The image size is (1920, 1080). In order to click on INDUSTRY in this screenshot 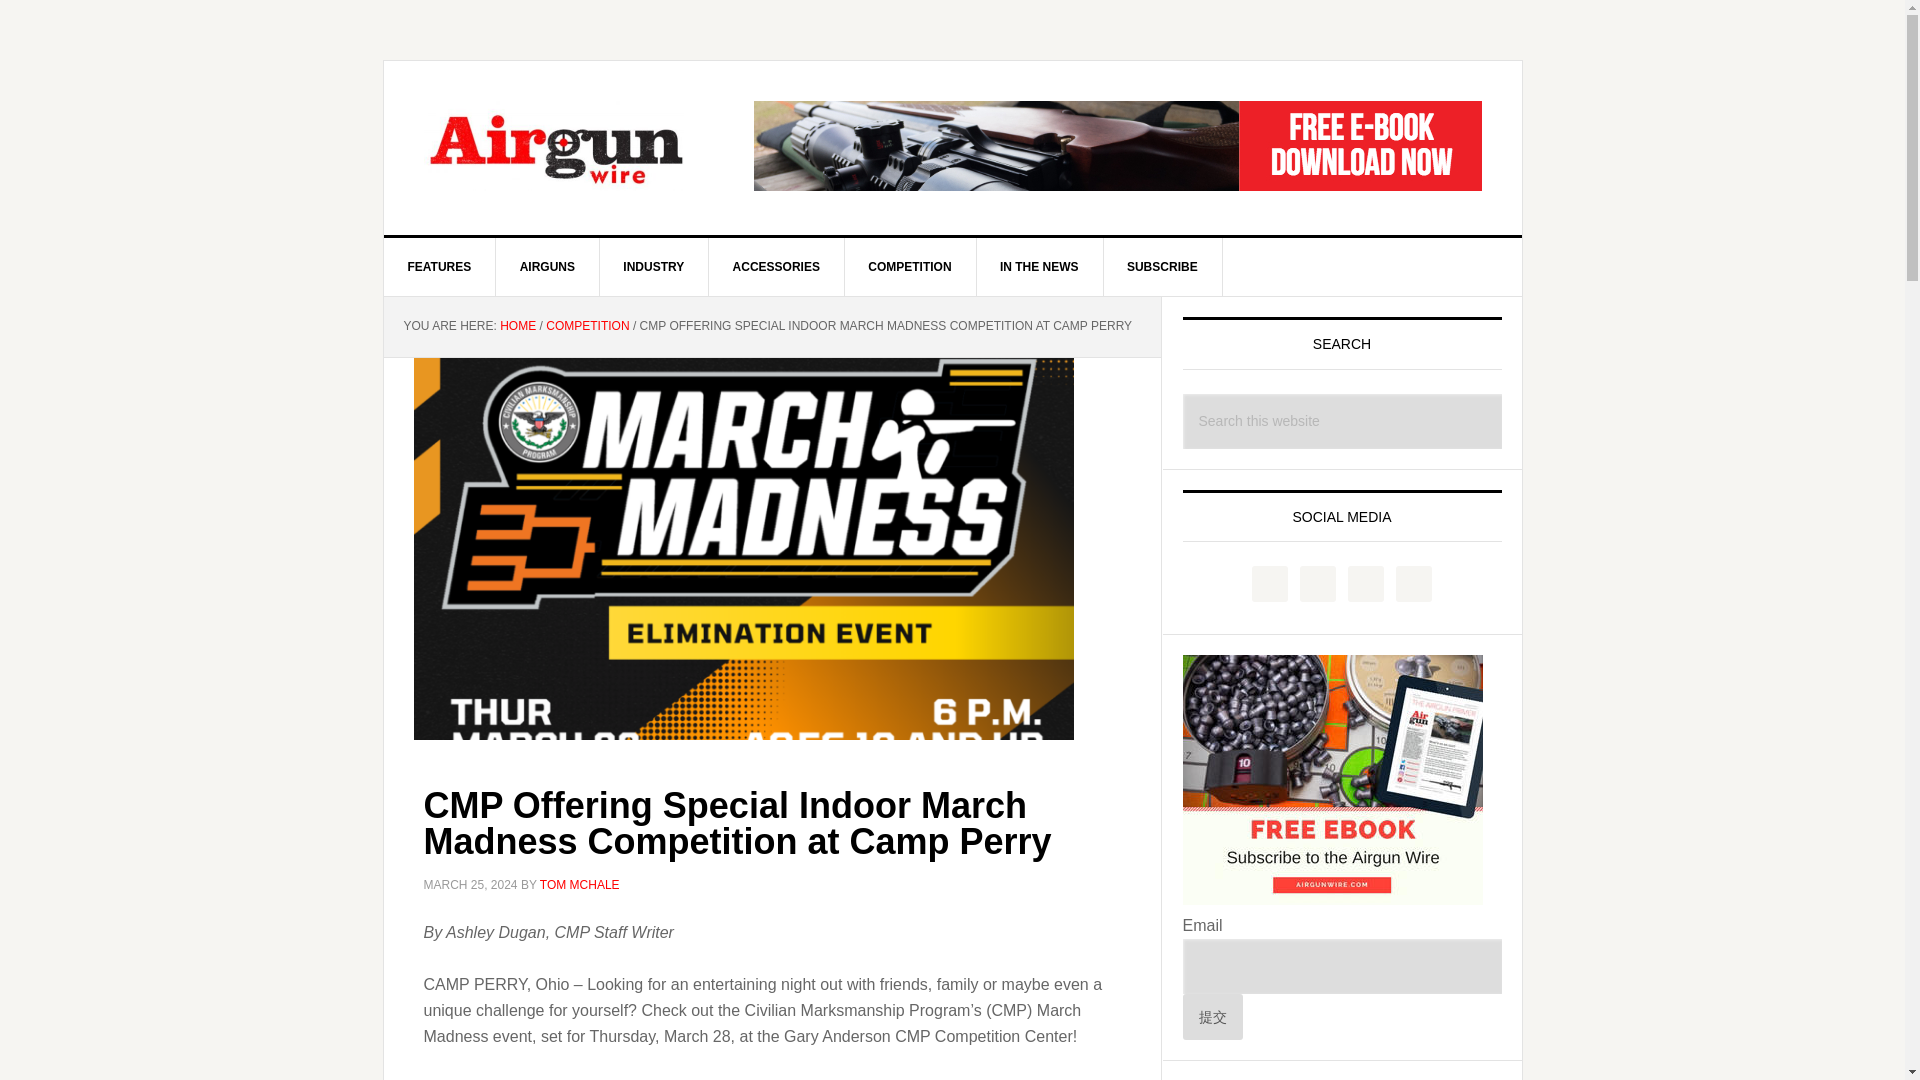, I will do `click(654, 266)`.